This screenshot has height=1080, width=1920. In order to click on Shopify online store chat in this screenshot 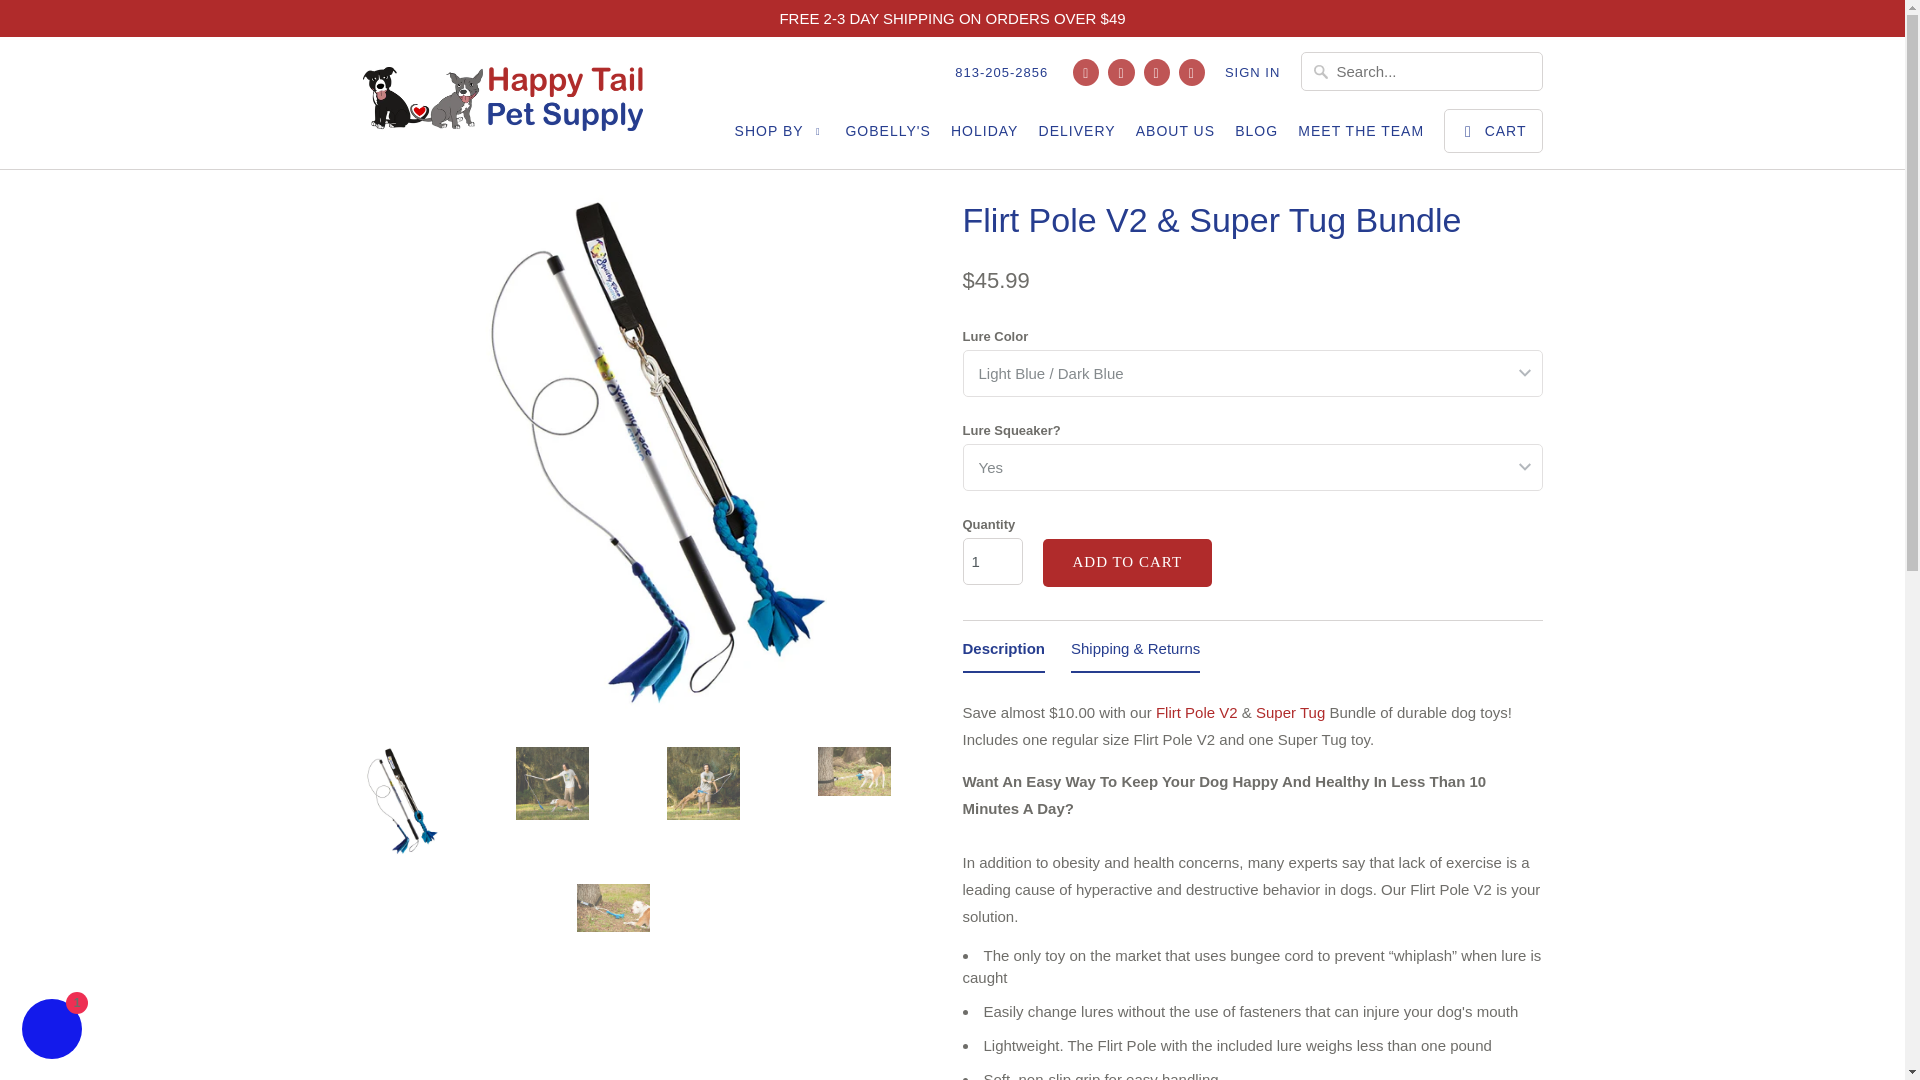, I will do `click(52, 1031)`.